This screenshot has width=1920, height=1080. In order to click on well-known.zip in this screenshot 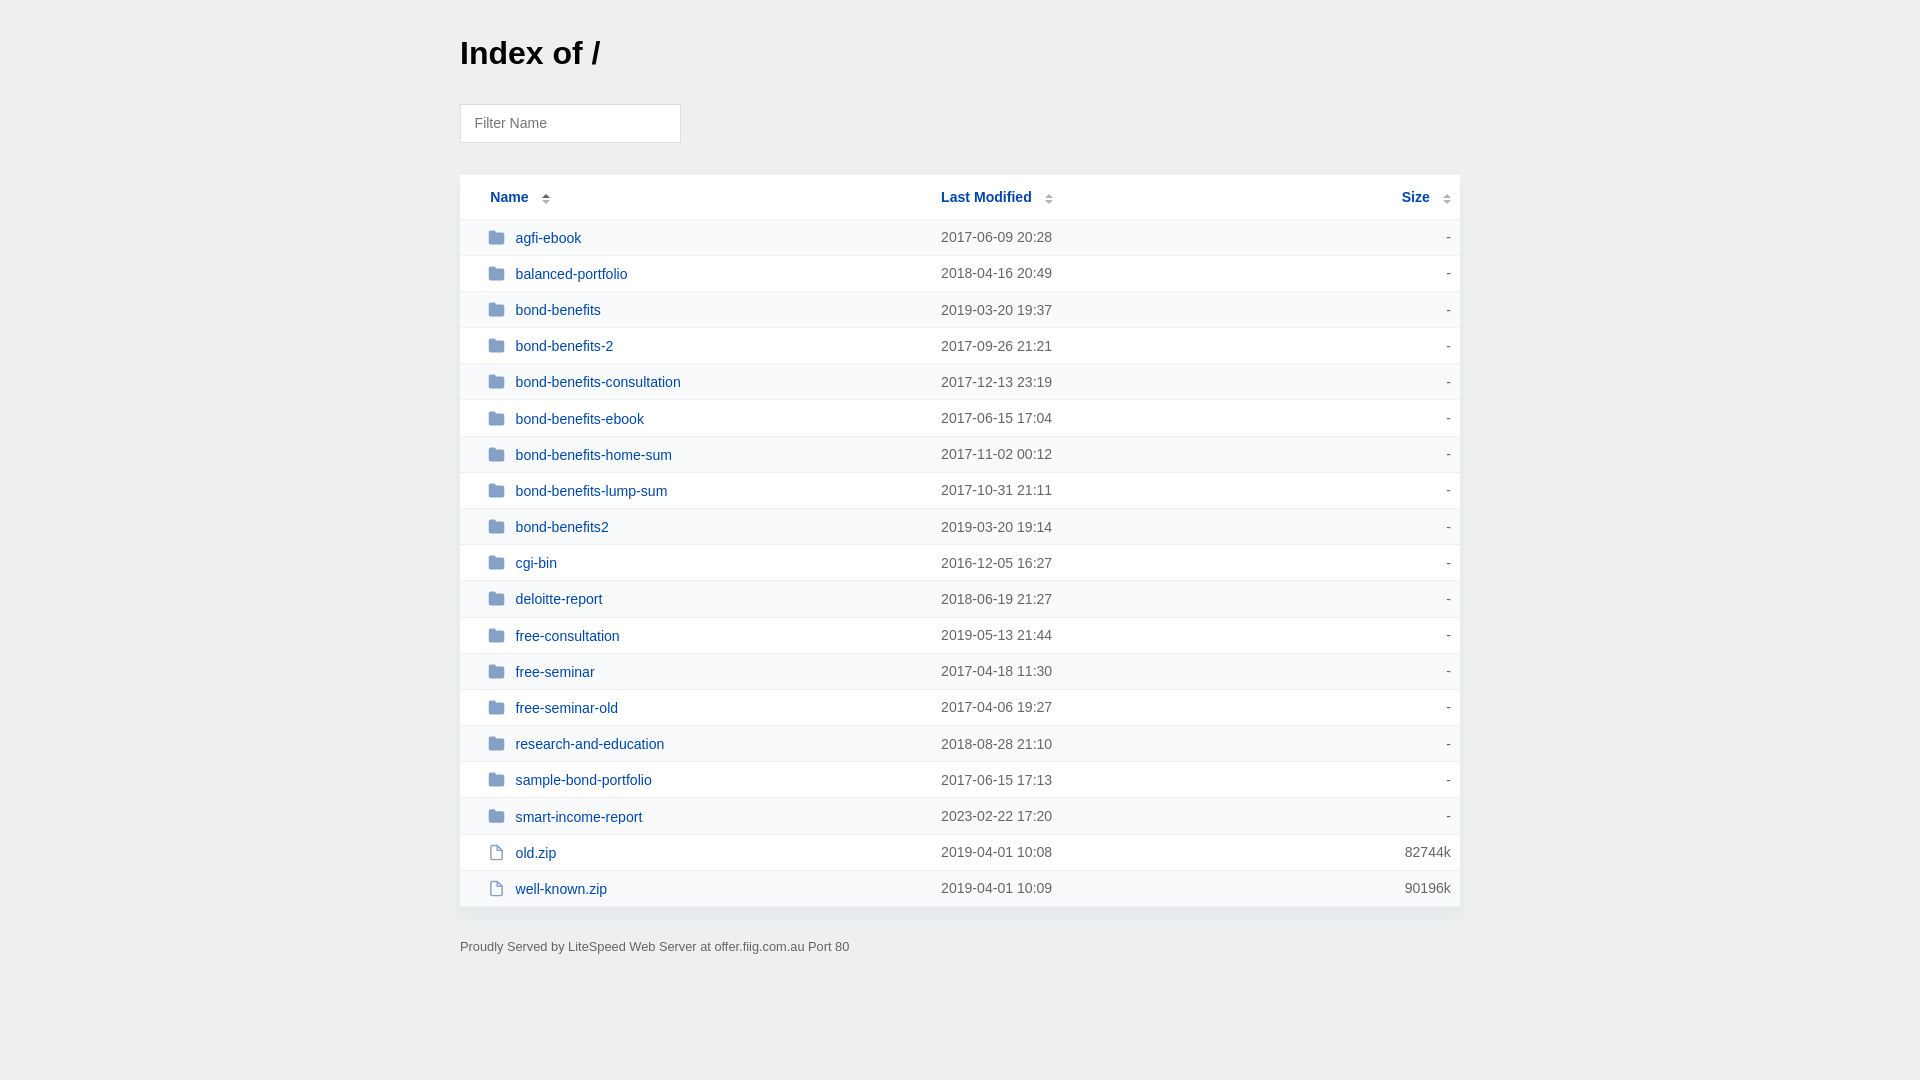, I will do `click(706, 888)`.